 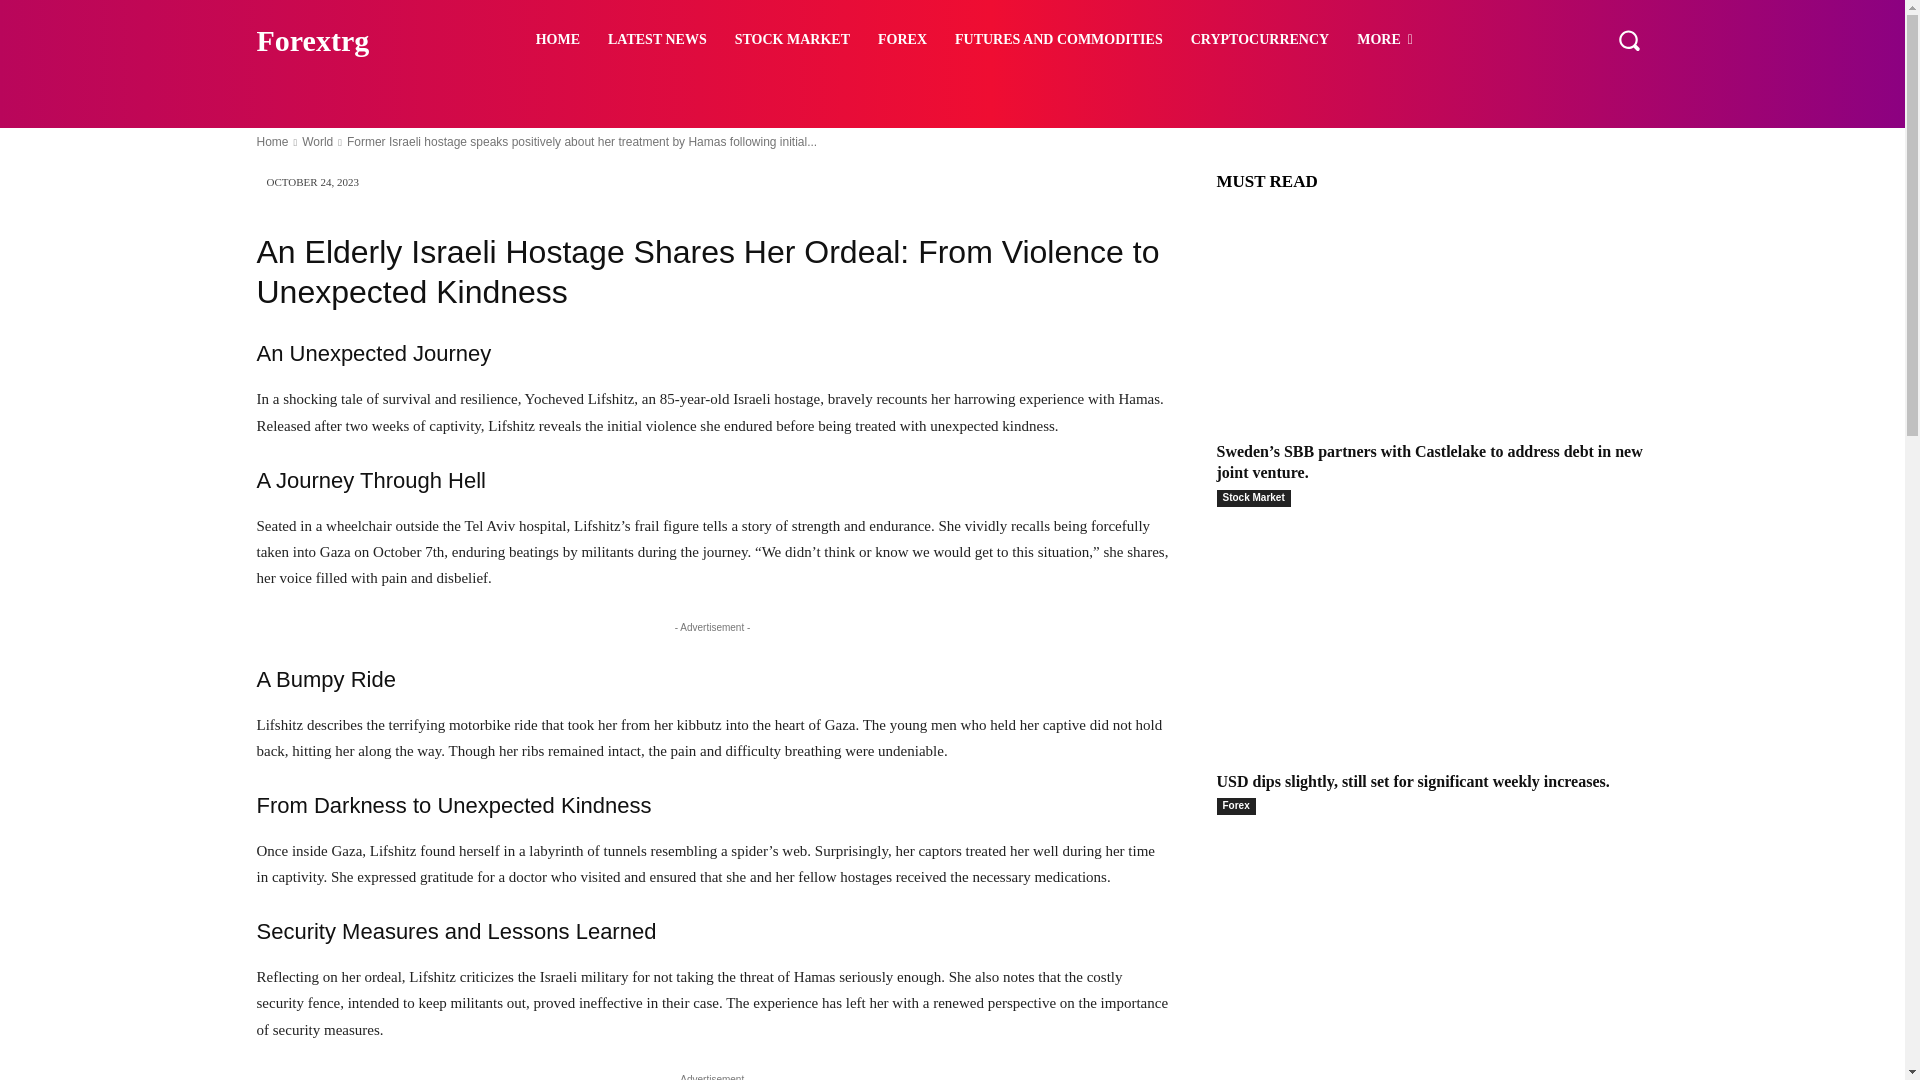 What do you see at coordinates (272, 142) in the screenshot?
I see `Home` at bounding box center [272, 142].